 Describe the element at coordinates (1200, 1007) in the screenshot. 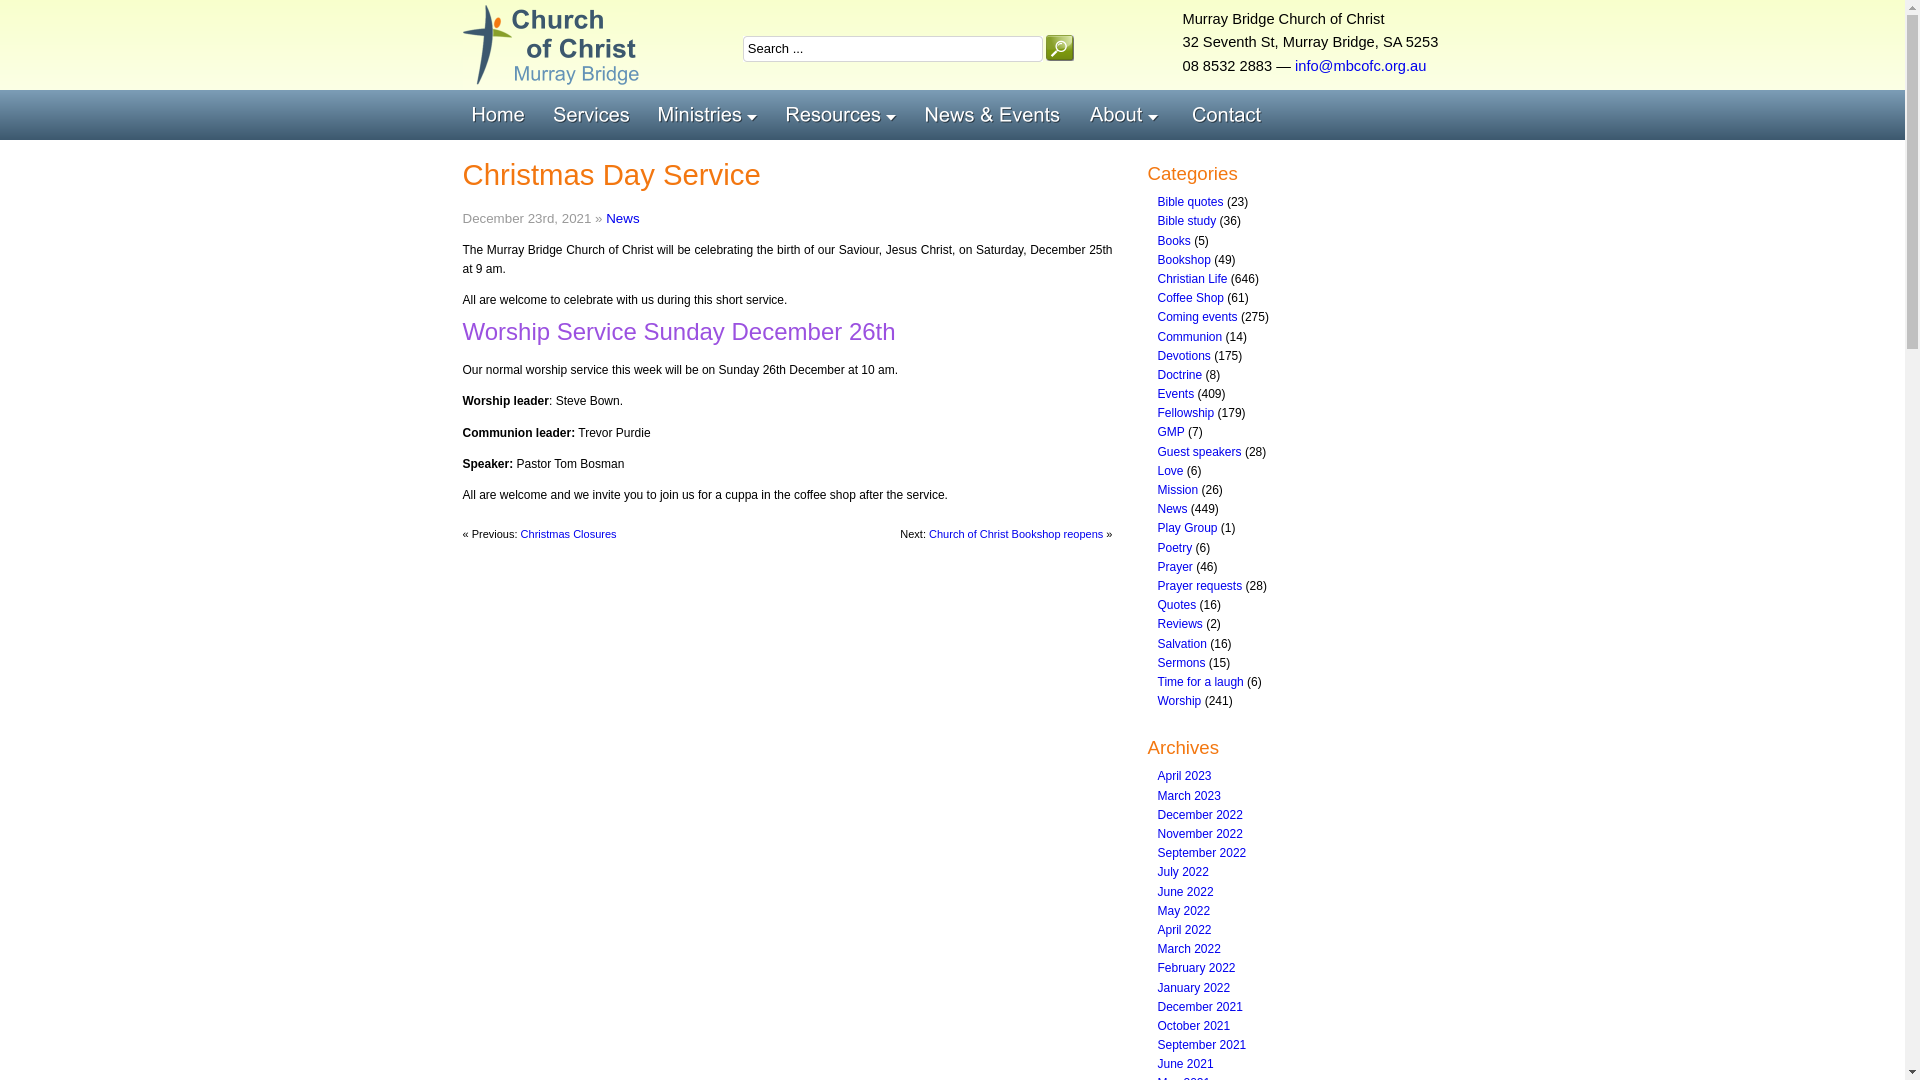

I see `December 2021` at that location.